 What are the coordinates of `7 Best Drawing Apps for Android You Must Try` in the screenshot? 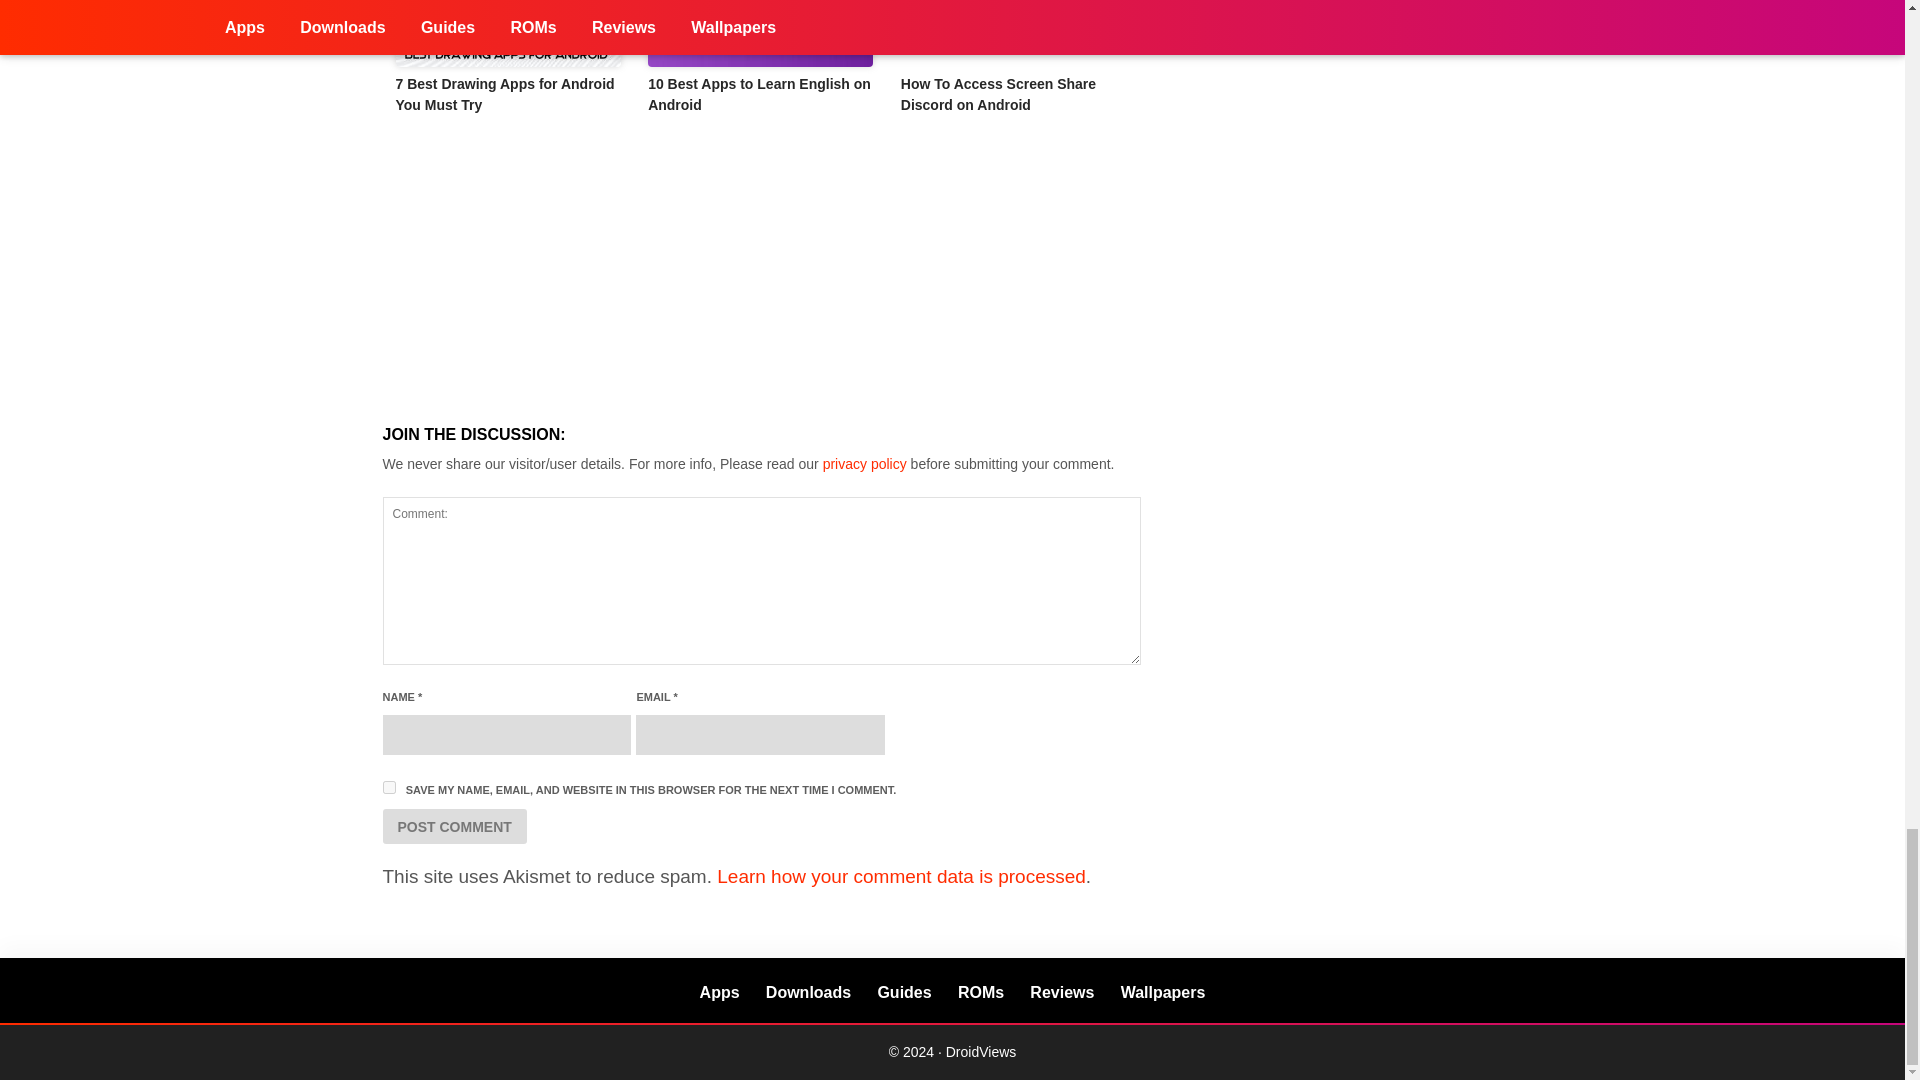 It's located at (508, 33).